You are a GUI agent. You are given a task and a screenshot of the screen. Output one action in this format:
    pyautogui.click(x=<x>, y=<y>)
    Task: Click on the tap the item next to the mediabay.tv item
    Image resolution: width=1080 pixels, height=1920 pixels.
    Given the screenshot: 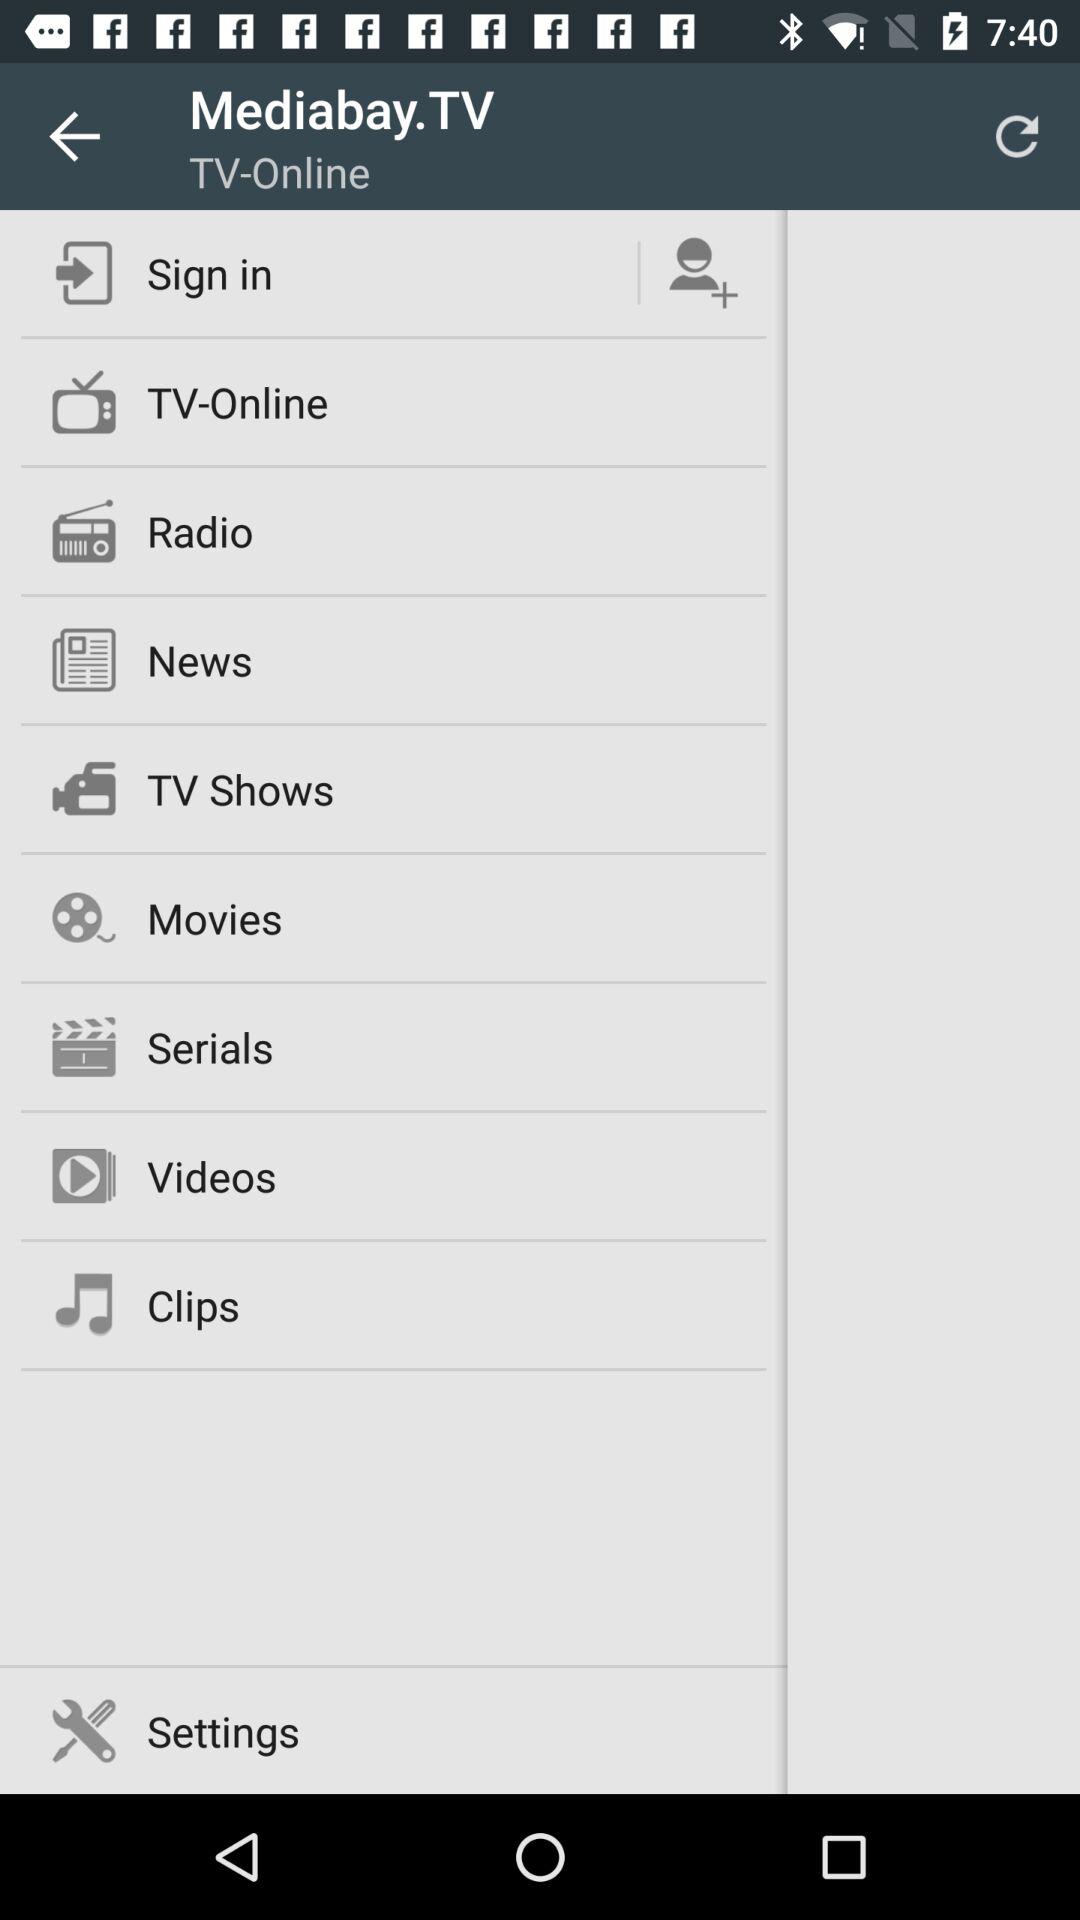 What is the action you would take?
    pyautogui.click(x=73, y=136)
    